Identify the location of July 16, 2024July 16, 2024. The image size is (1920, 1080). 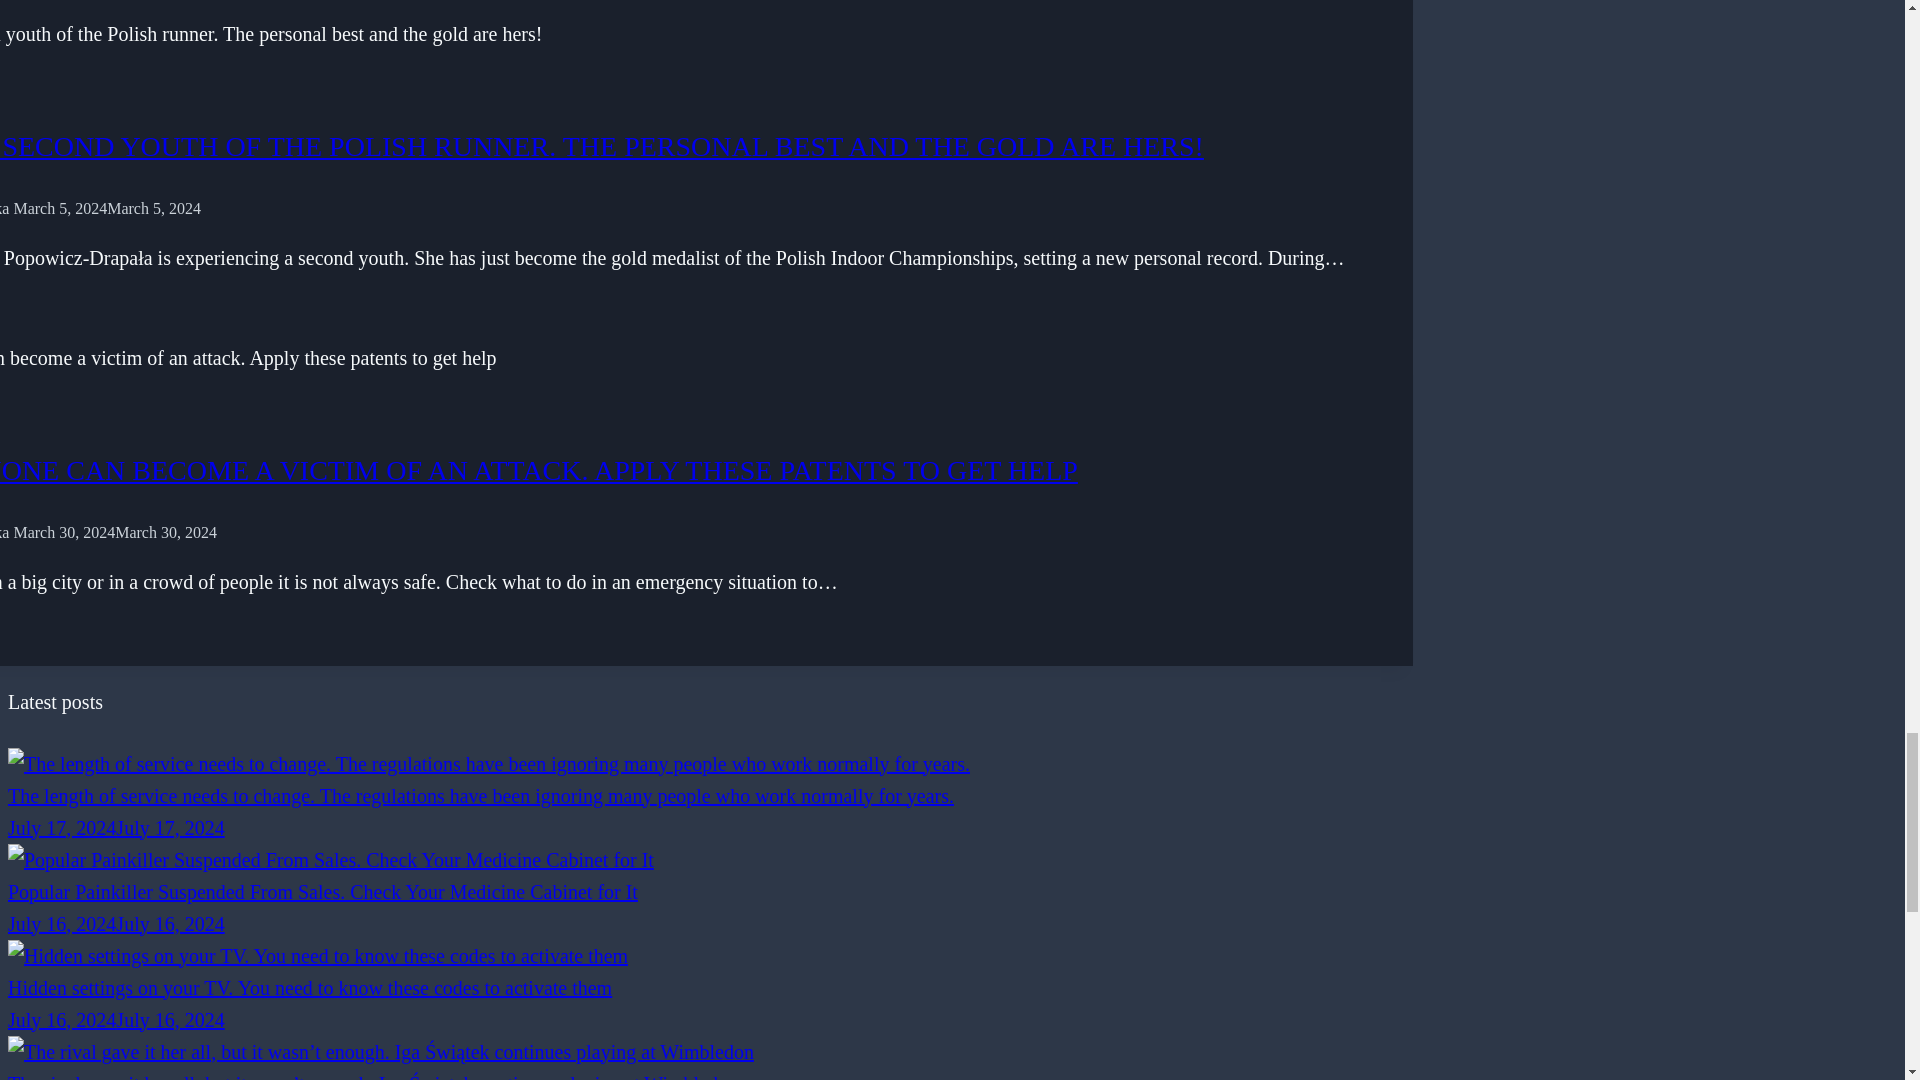
(116, 1020).